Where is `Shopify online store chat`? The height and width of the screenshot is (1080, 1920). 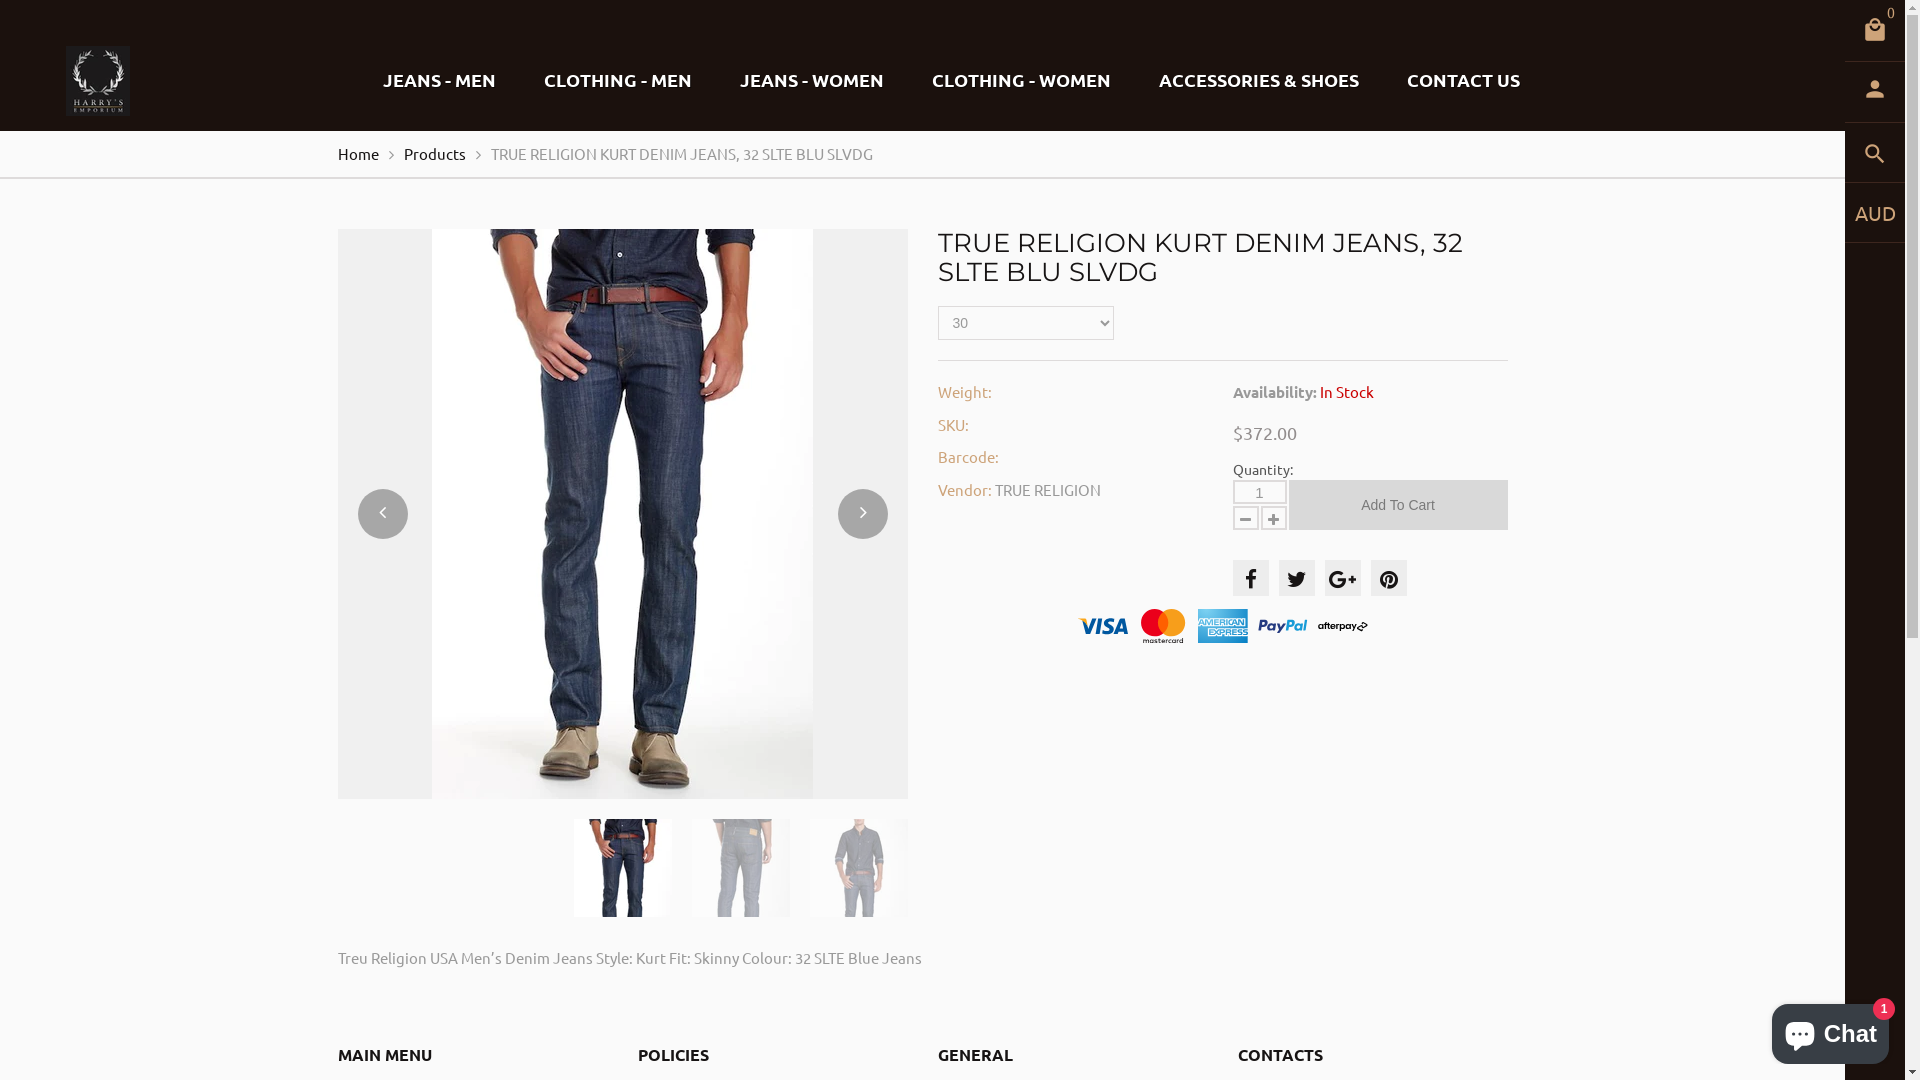
Shopify online store chat is located at coordinates (1830, 1030).